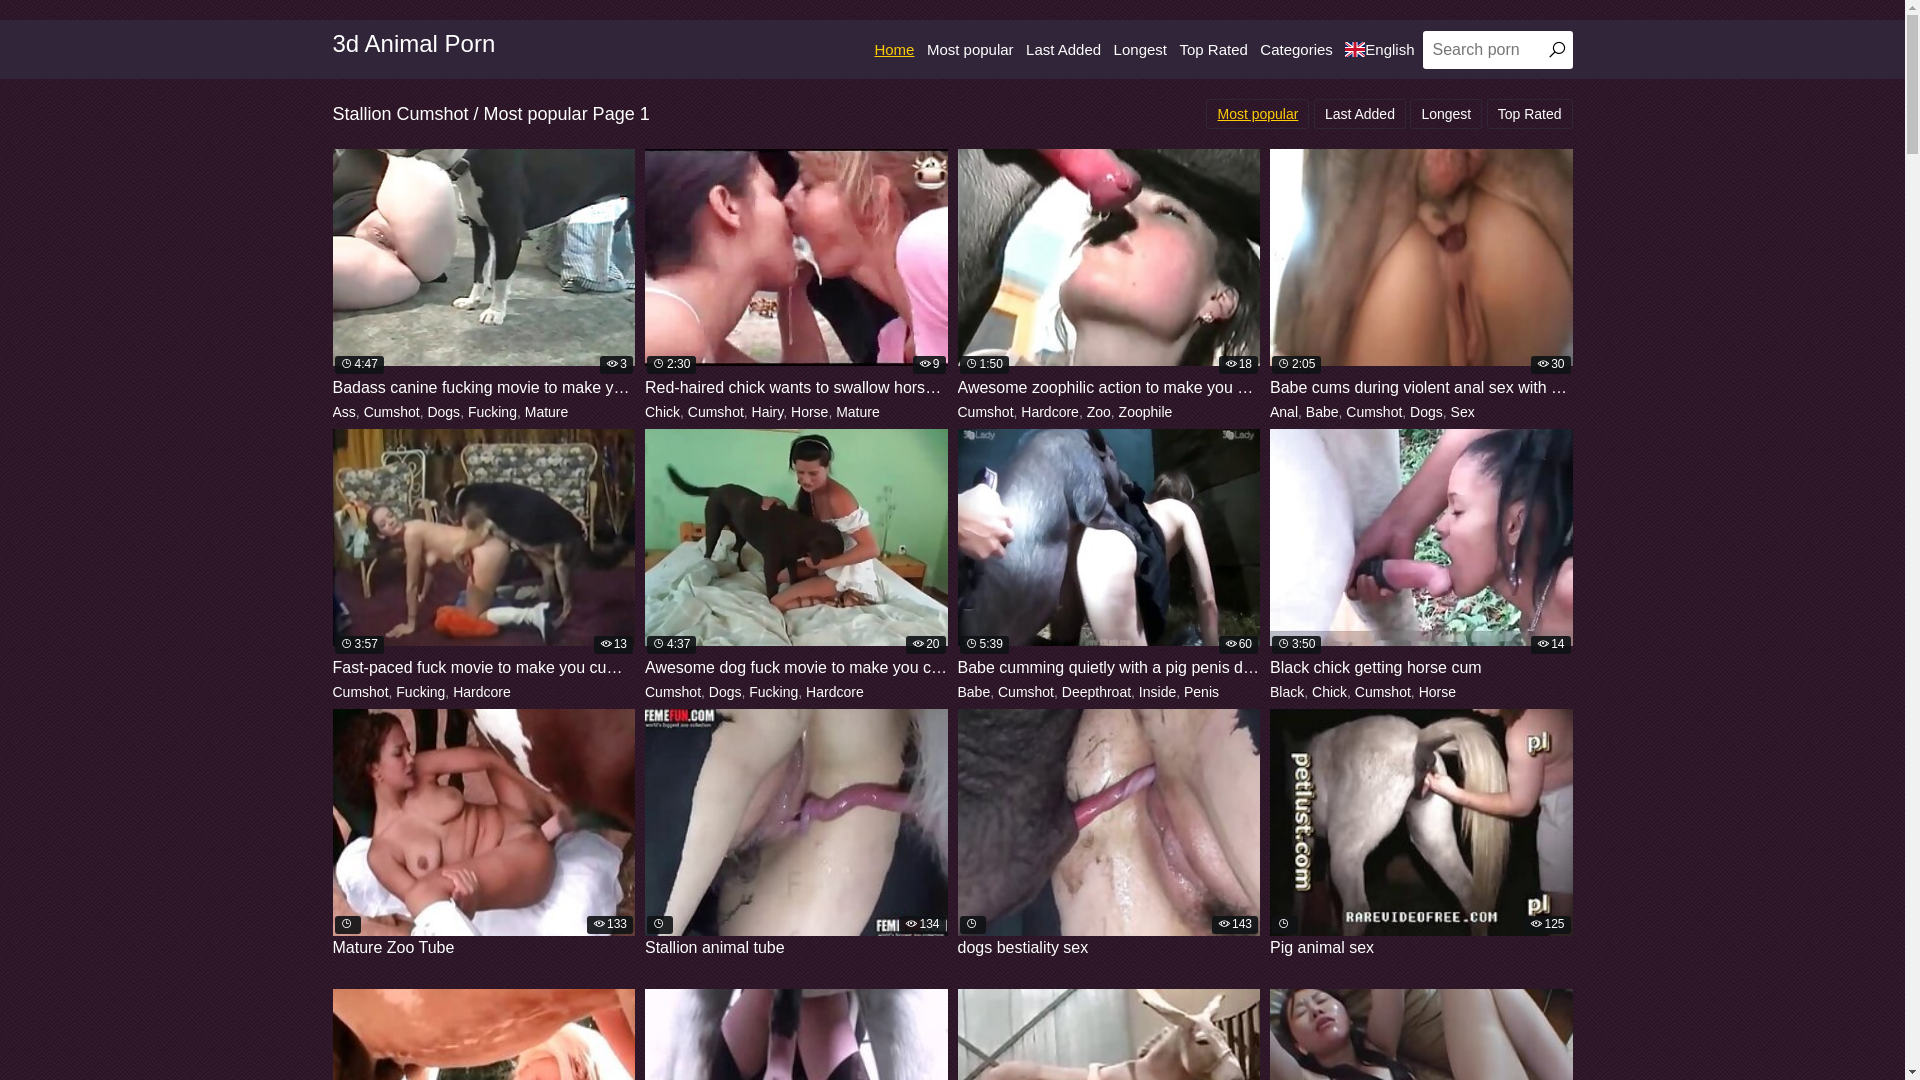  What do you see at coordinates (1438, 692) in the screenshot?
I see `Horse` at bounding box center [1438, 692].